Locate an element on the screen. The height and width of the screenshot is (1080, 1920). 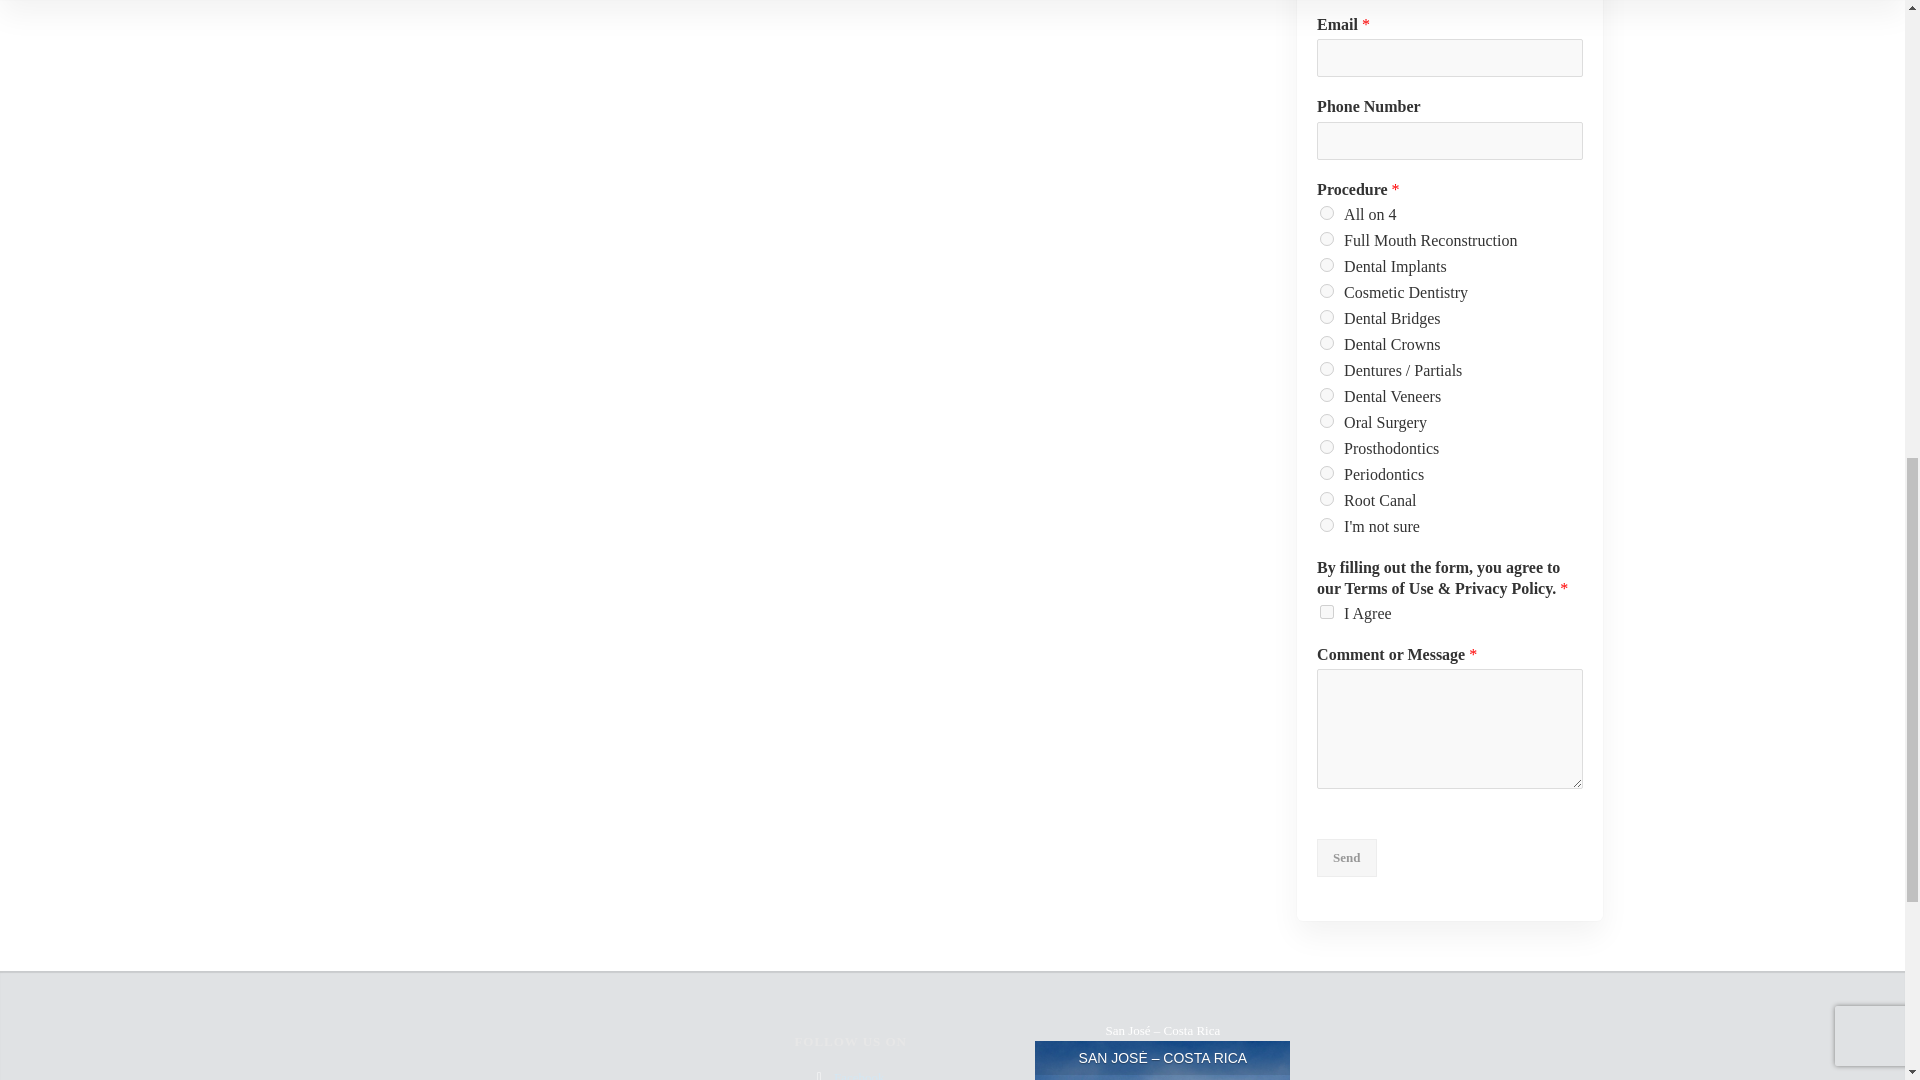
Dental Implants is located at coordinates (1327, 265).